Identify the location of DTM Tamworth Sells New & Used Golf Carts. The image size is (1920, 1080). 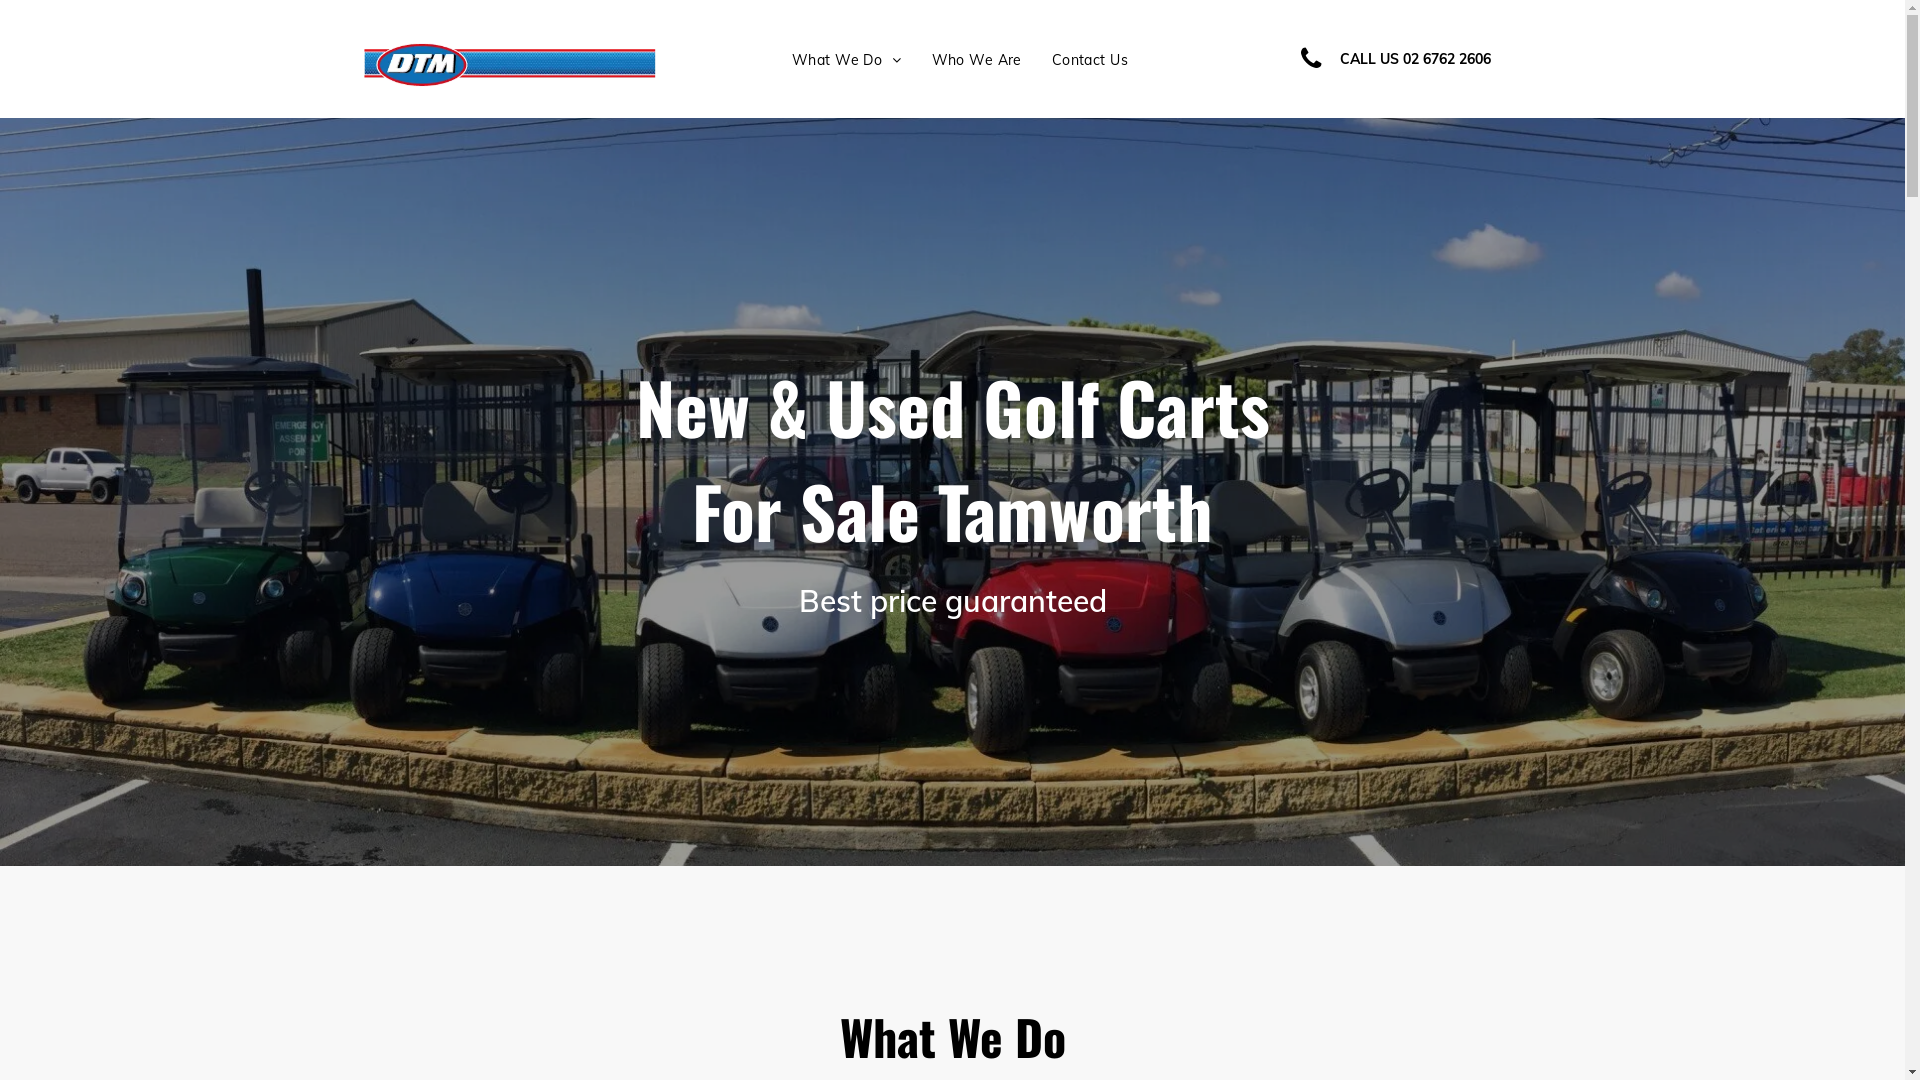
(510, 64).